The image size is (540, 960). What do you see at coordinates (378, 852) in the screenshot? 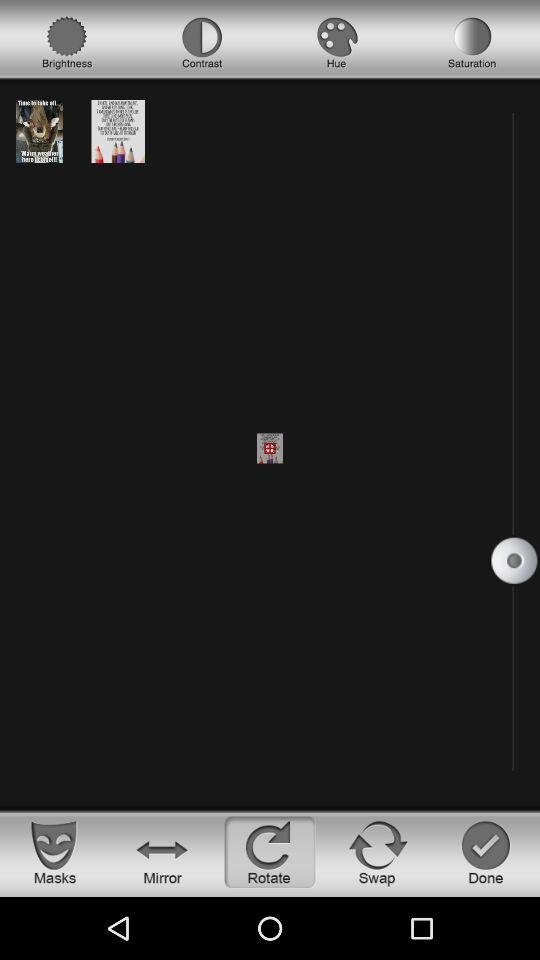
I see `swap option` at bounding box center [378, 852].